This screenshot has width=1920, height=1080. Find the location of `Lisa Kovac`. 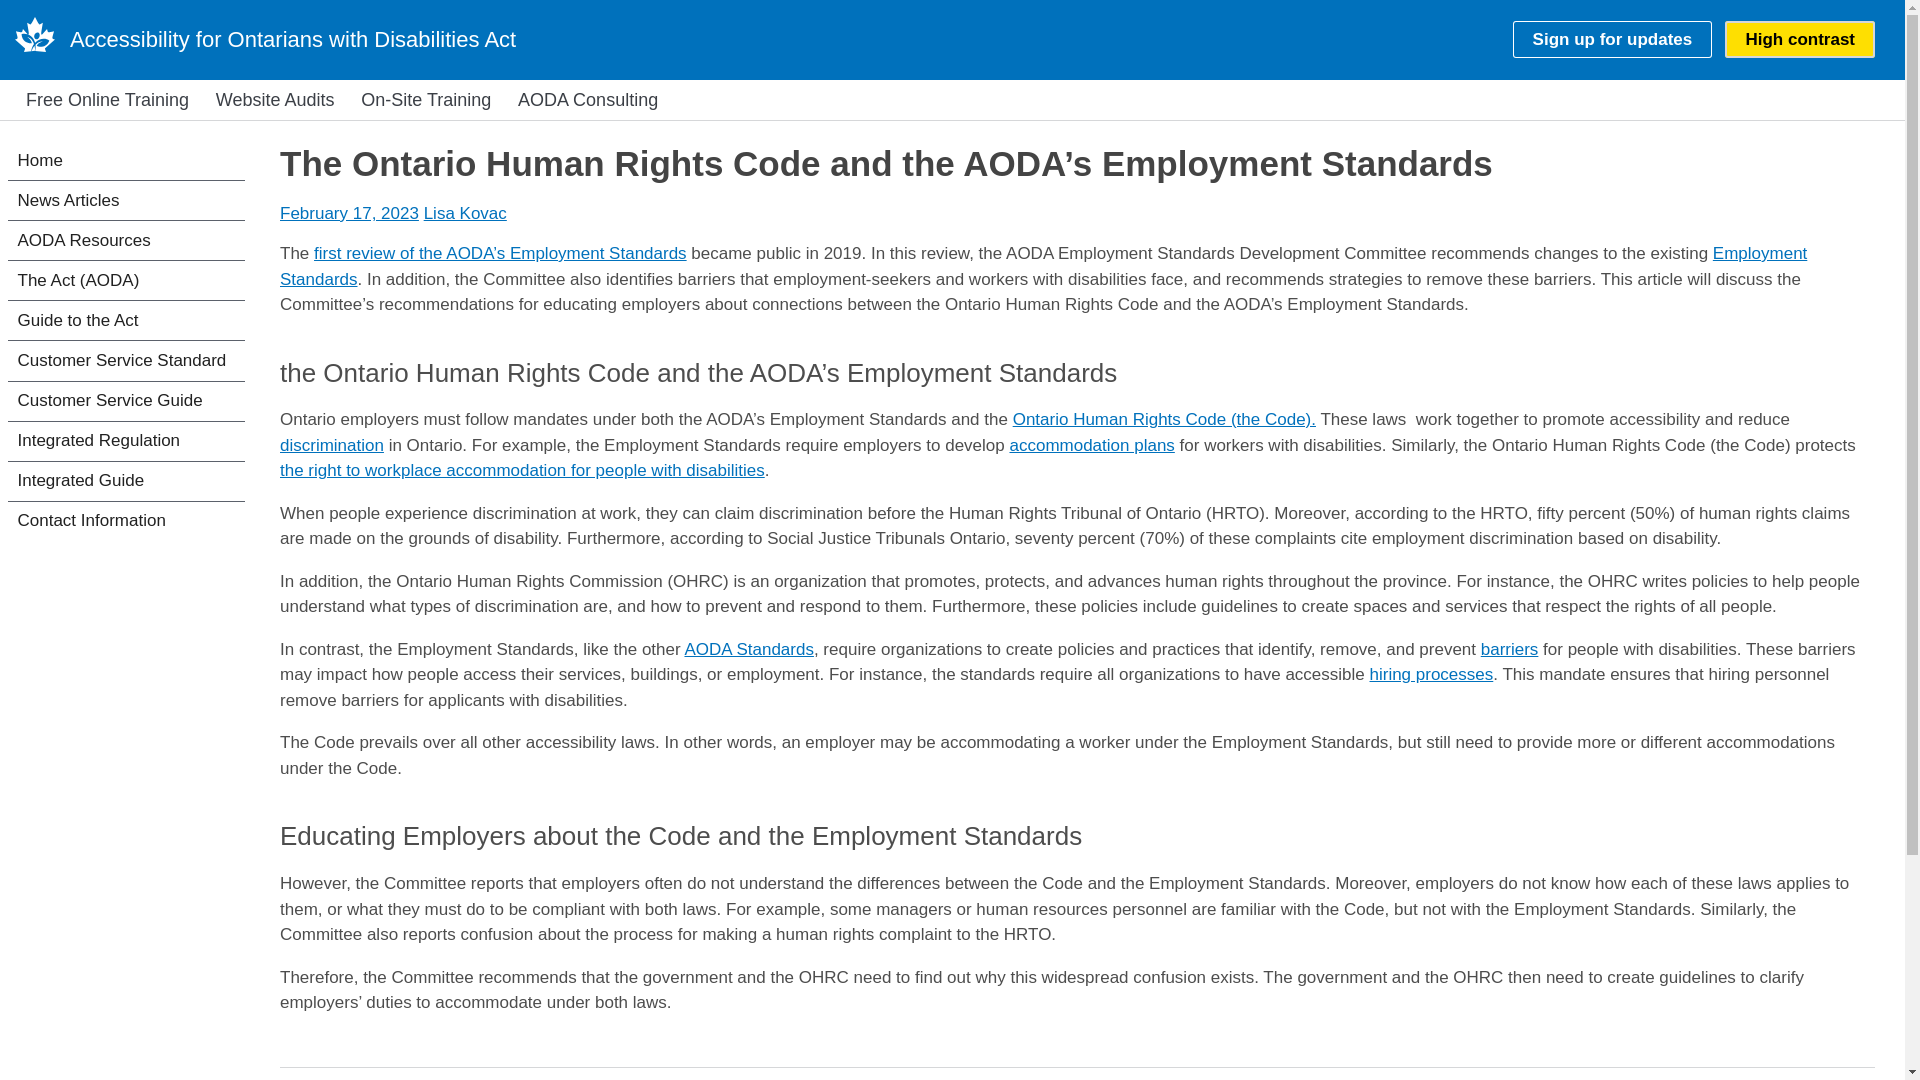

Lisa Kovac is located at coordinates (465, 213).